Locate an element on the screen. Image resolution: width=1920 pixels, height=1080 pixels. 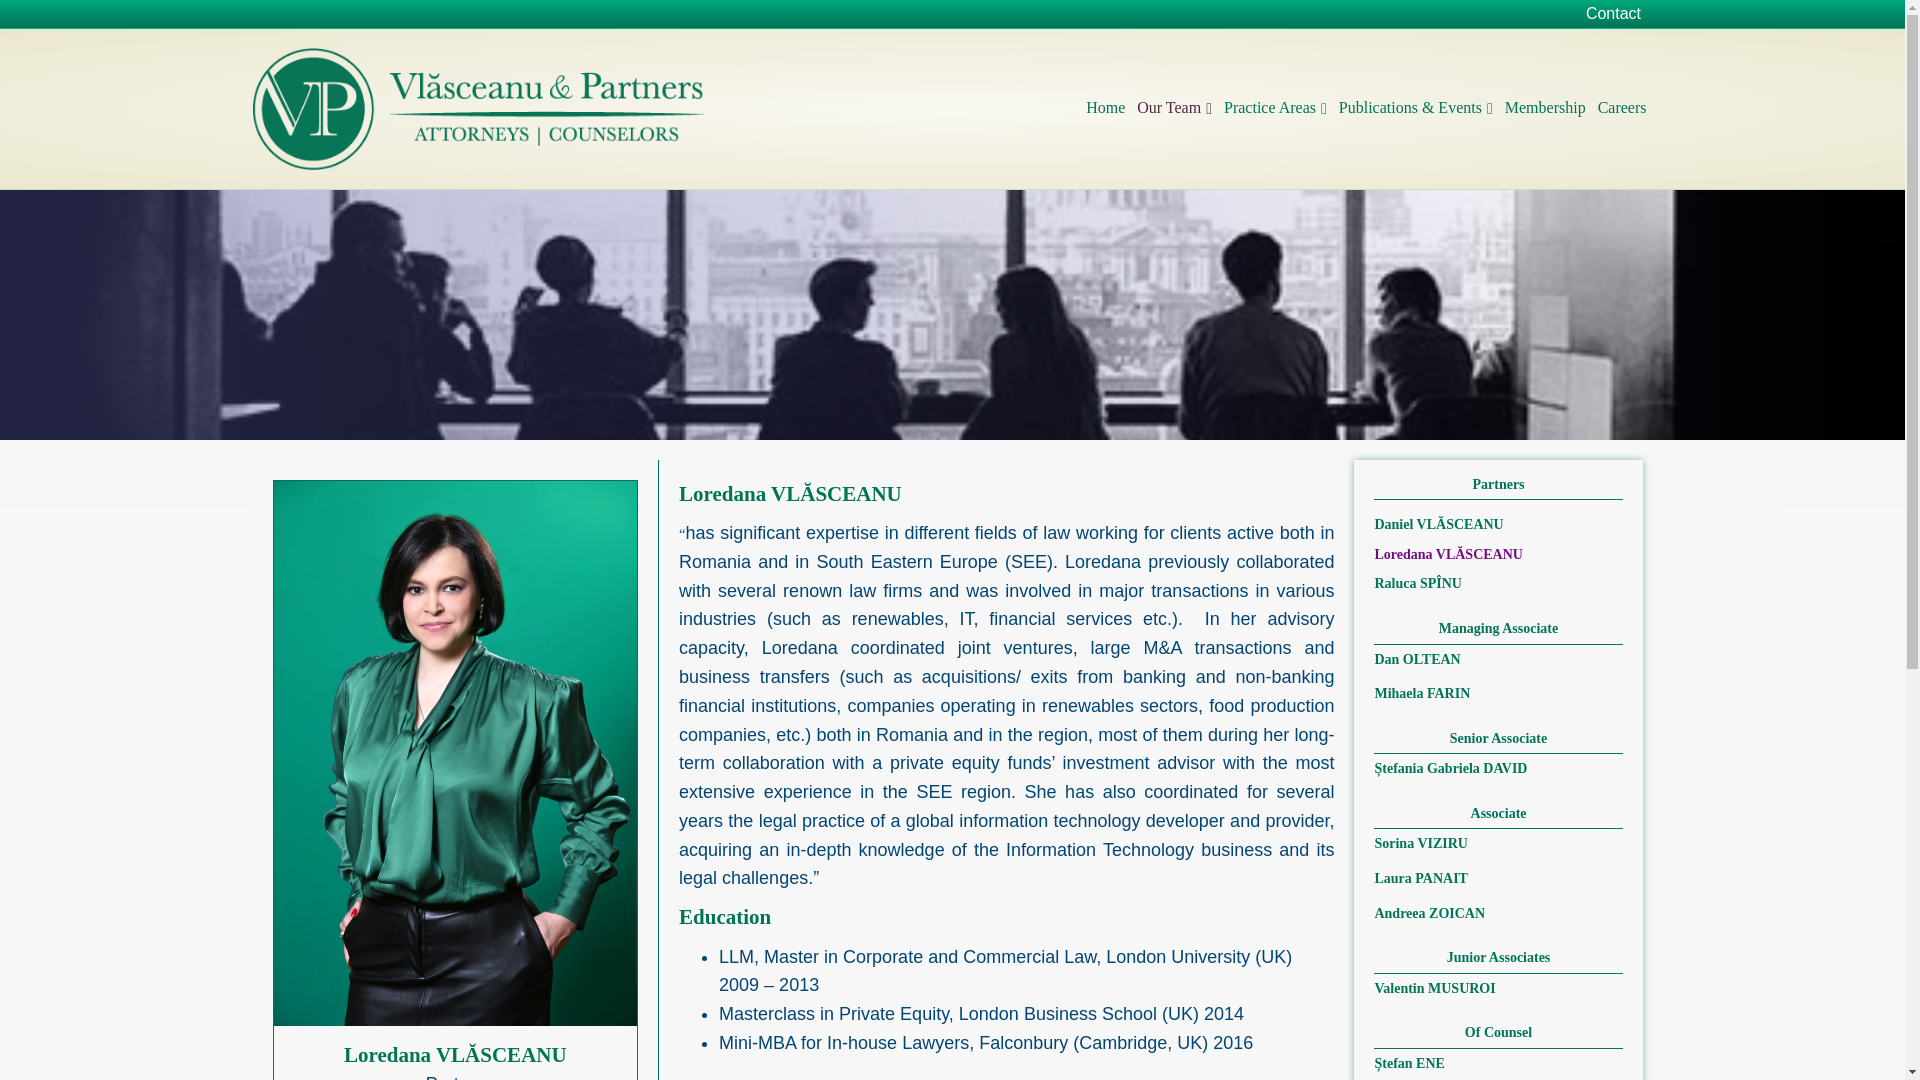
Andreea ZOICAN is located at coordinates (1429, 914).